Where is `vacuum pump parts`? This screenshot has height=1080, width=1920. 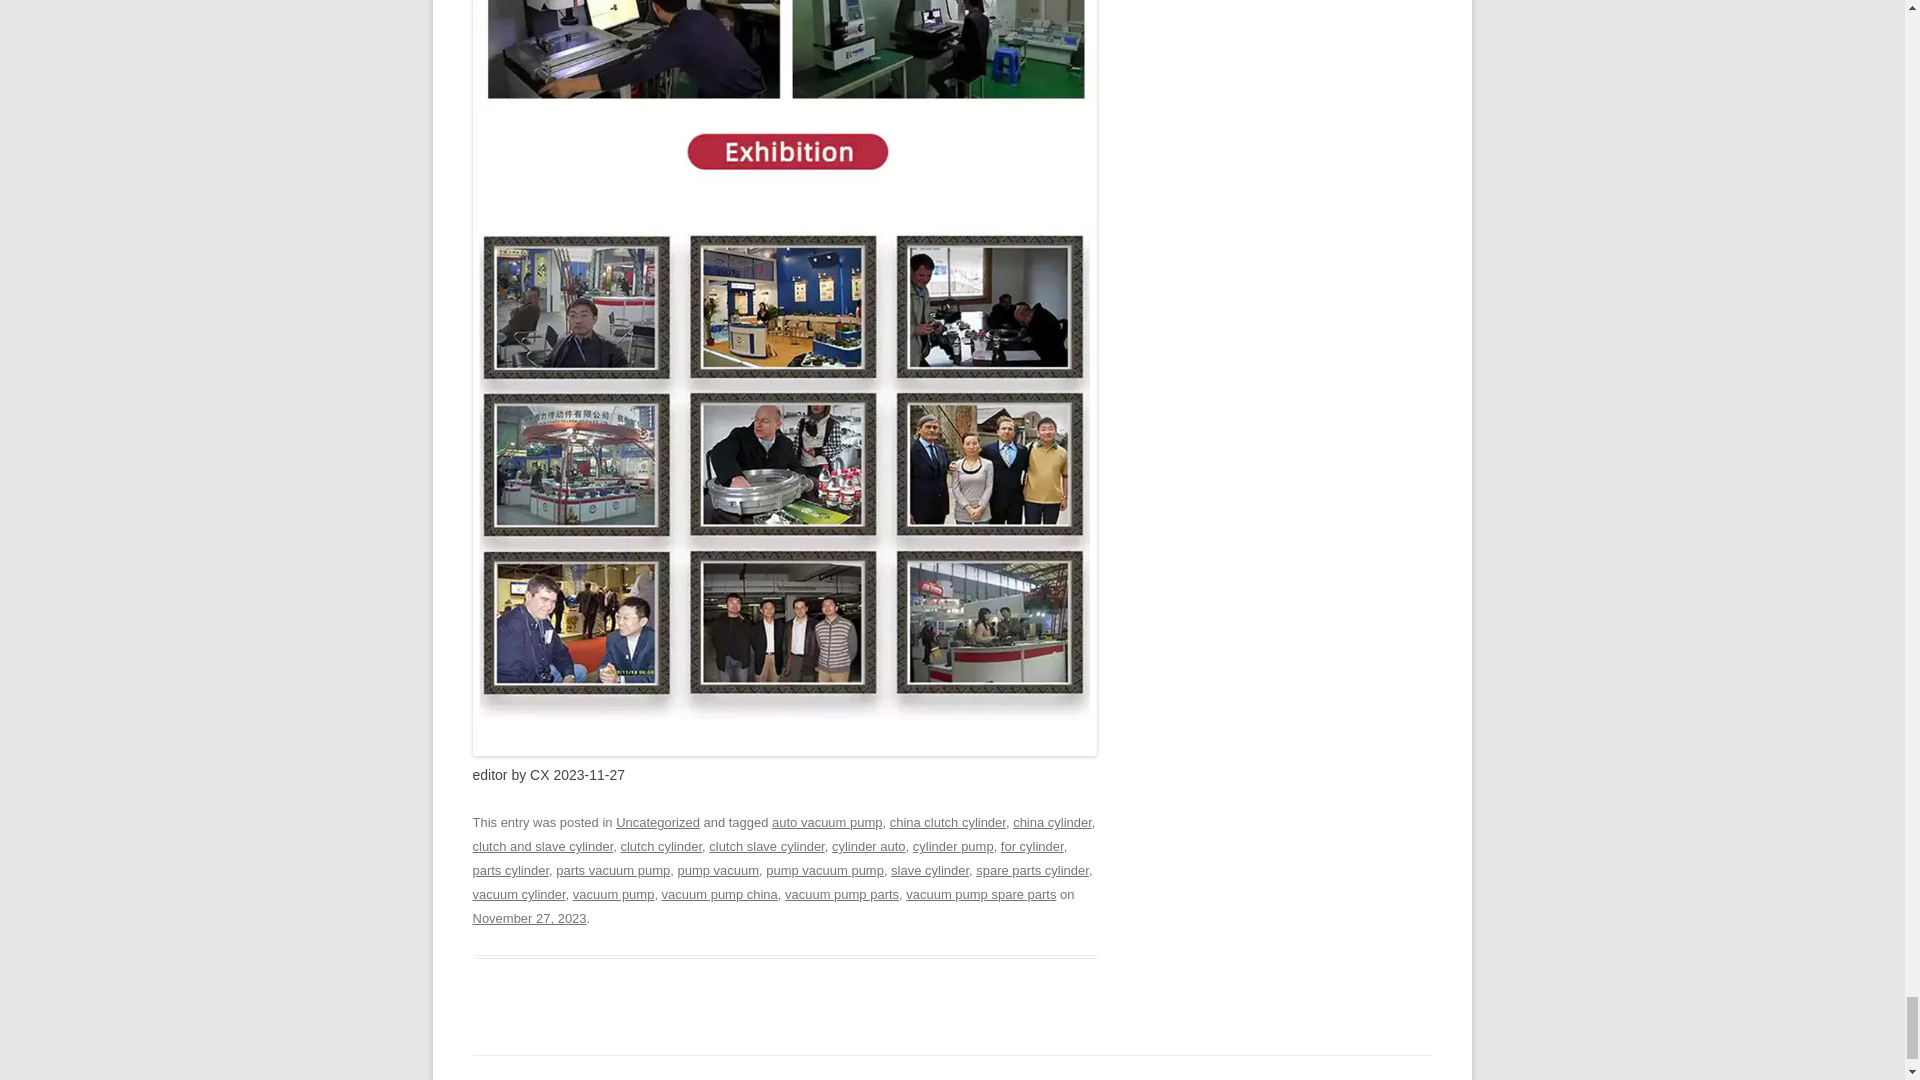
vacuum pump parts is located at coordinates (842, 894).